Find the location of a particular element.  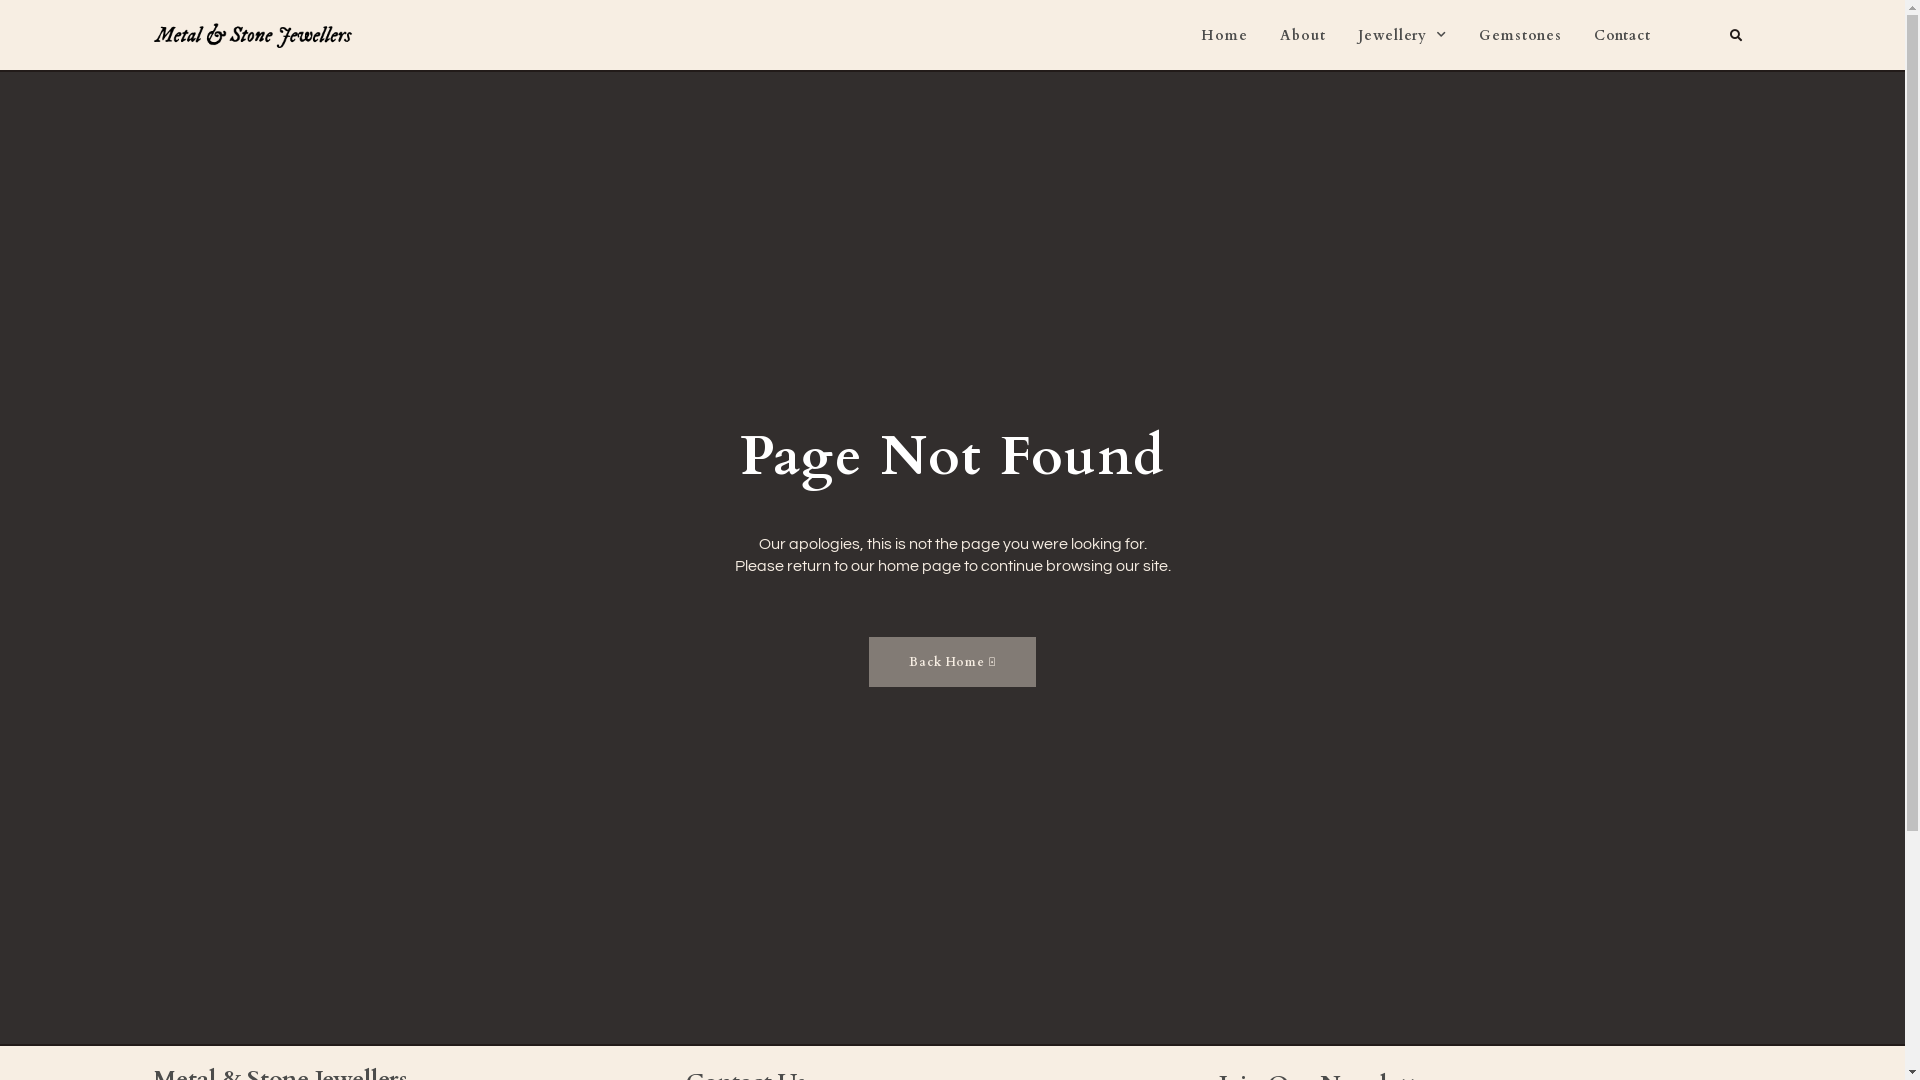

Home is located at coordinates (1224, 36).